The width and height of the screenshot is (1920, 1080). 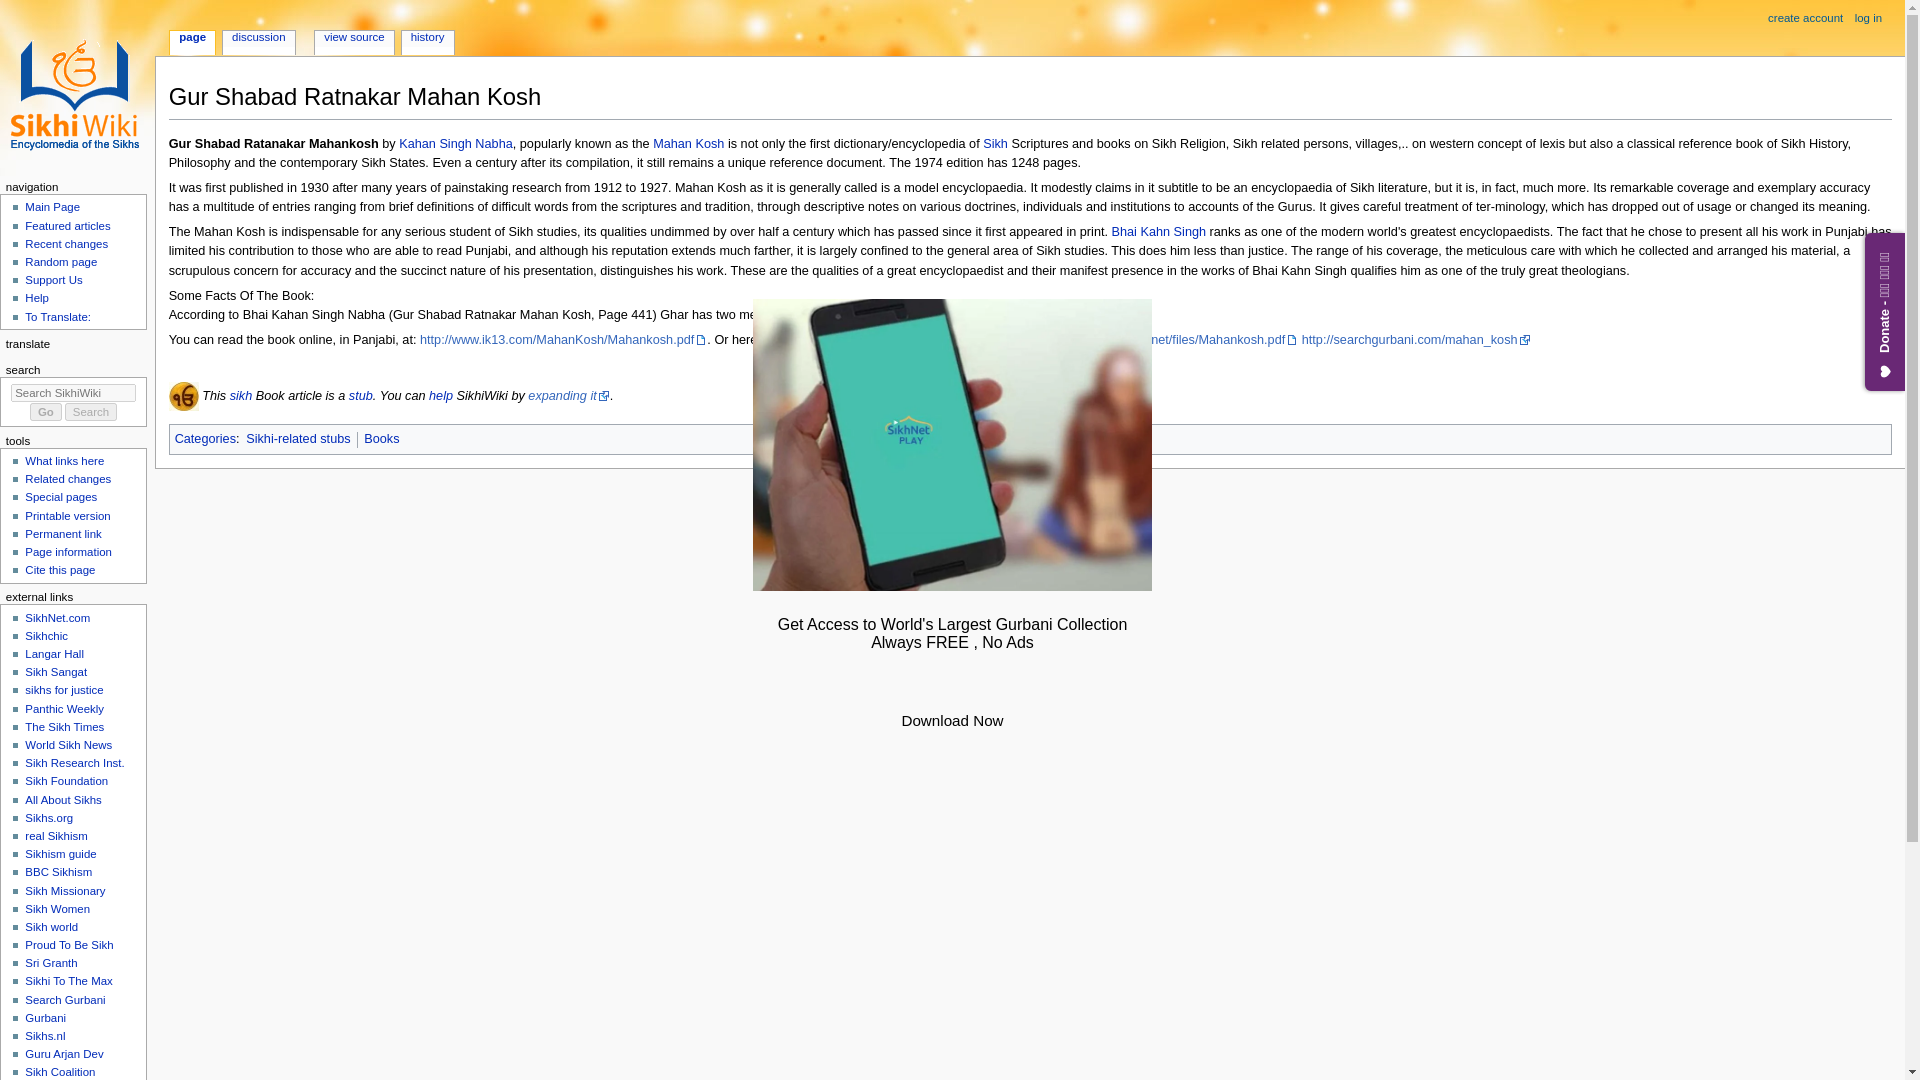 I want to click on SikhiWiki:Perfect stub article, so click(x=360, y=395).